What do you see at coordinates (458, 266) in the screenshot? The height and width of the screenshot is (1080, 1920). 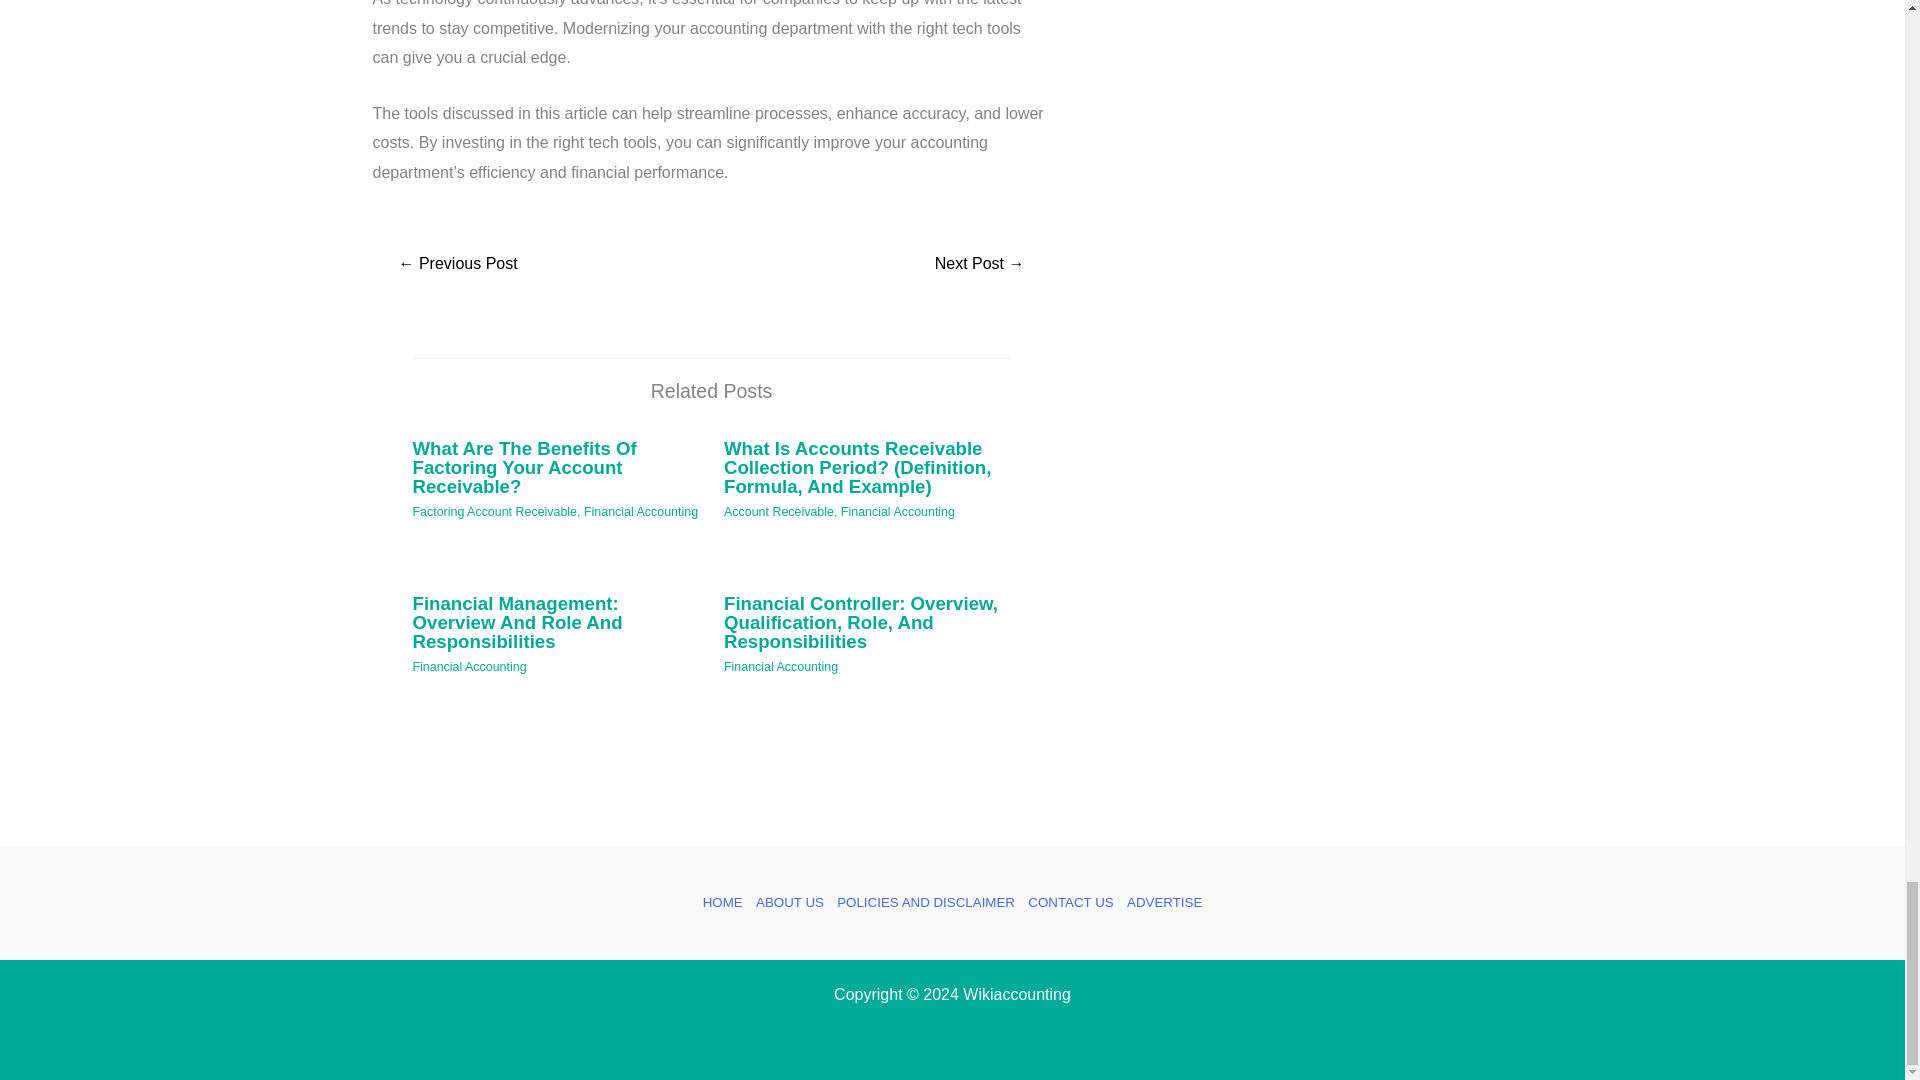 I see `Understanding Sales And Use Taxes` at bounding box center [458, 266].